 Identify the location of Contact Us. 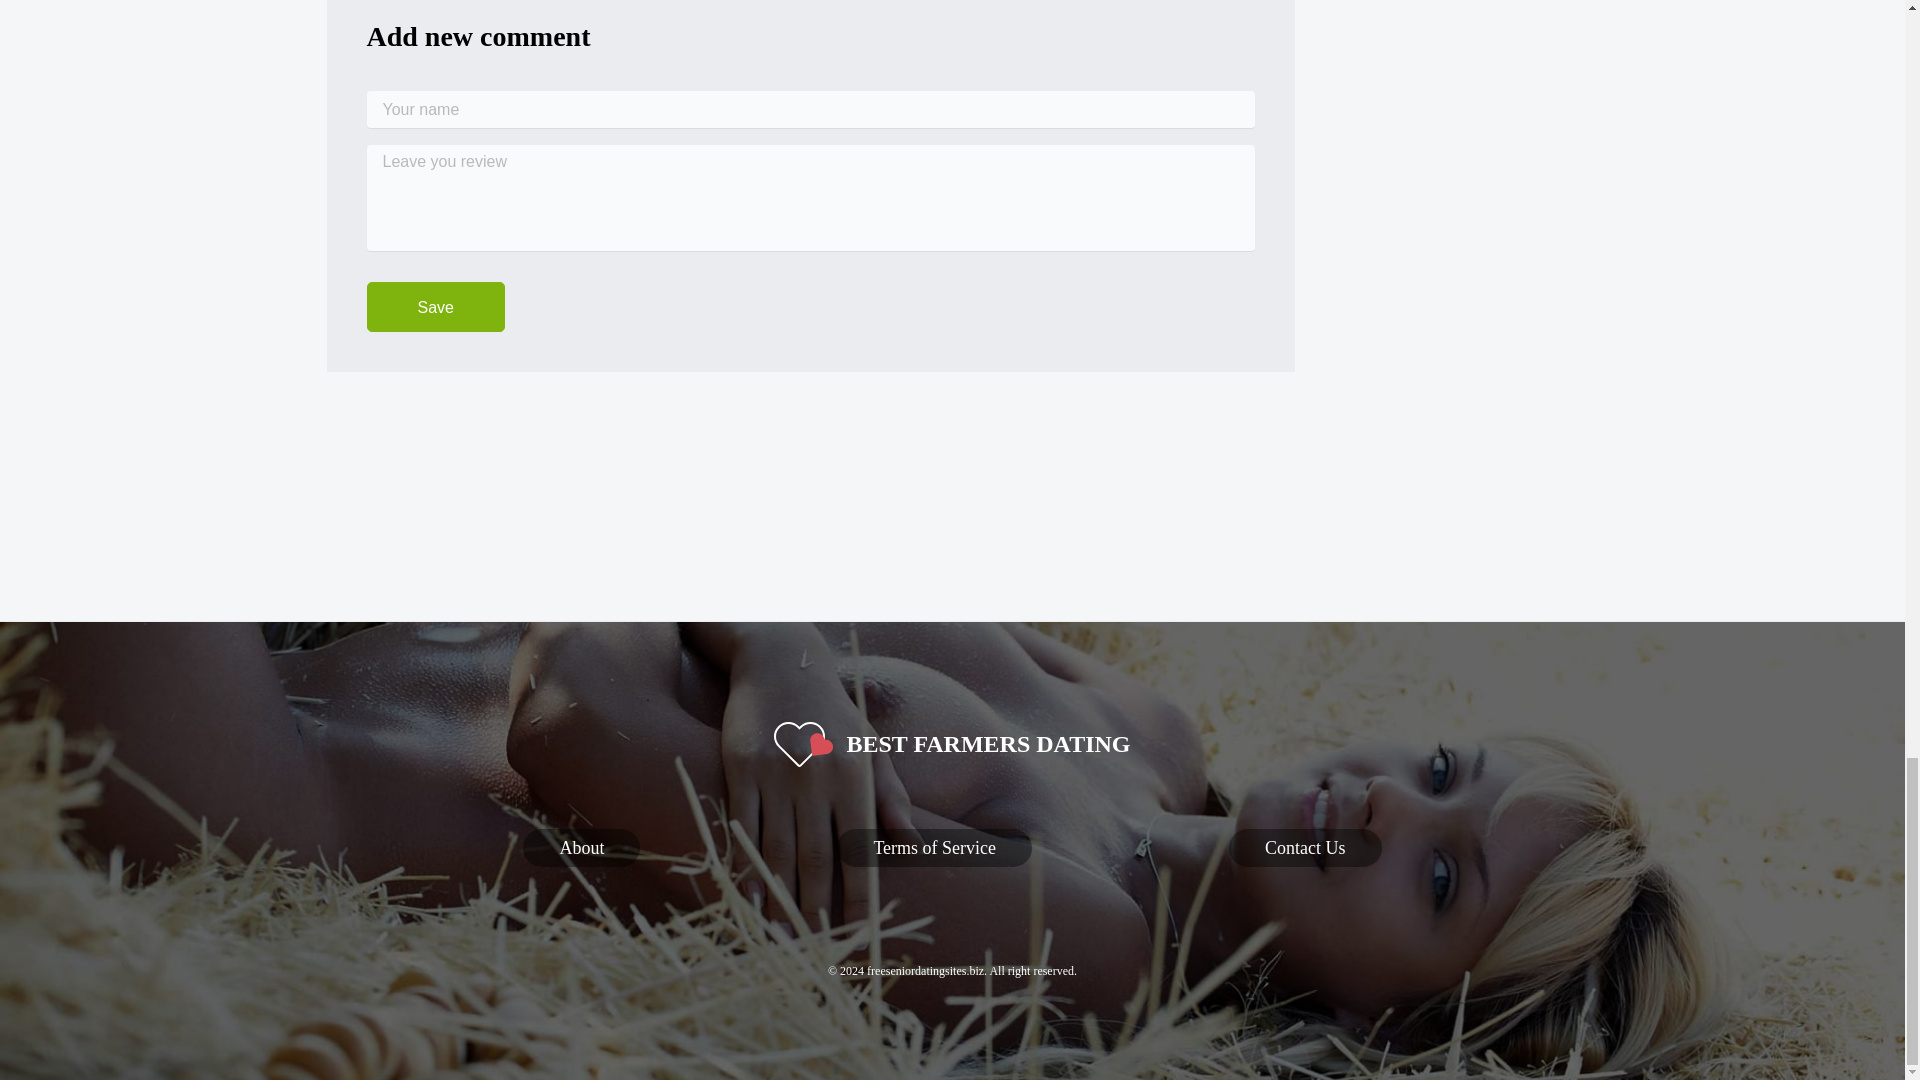
(1305, 848).